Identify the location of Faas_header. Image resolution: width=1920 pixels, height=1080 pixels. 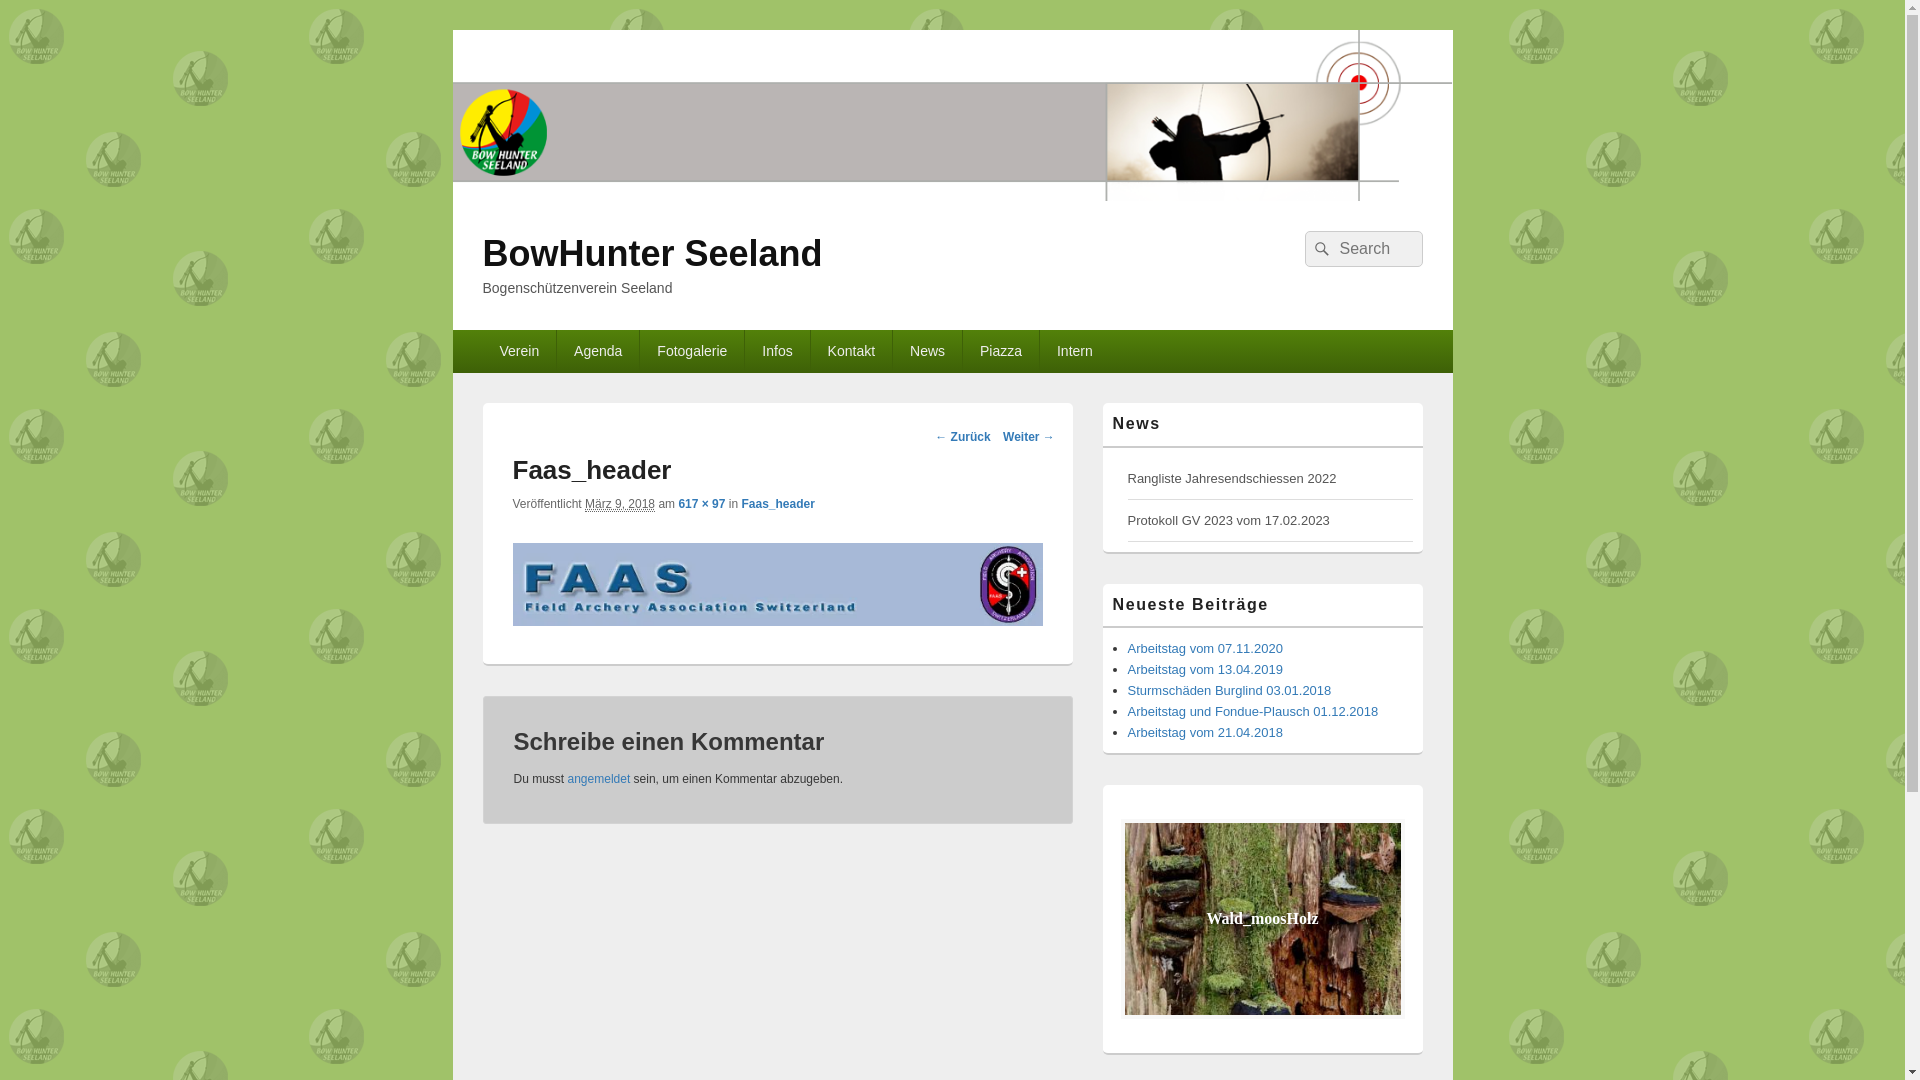
(777, 620).